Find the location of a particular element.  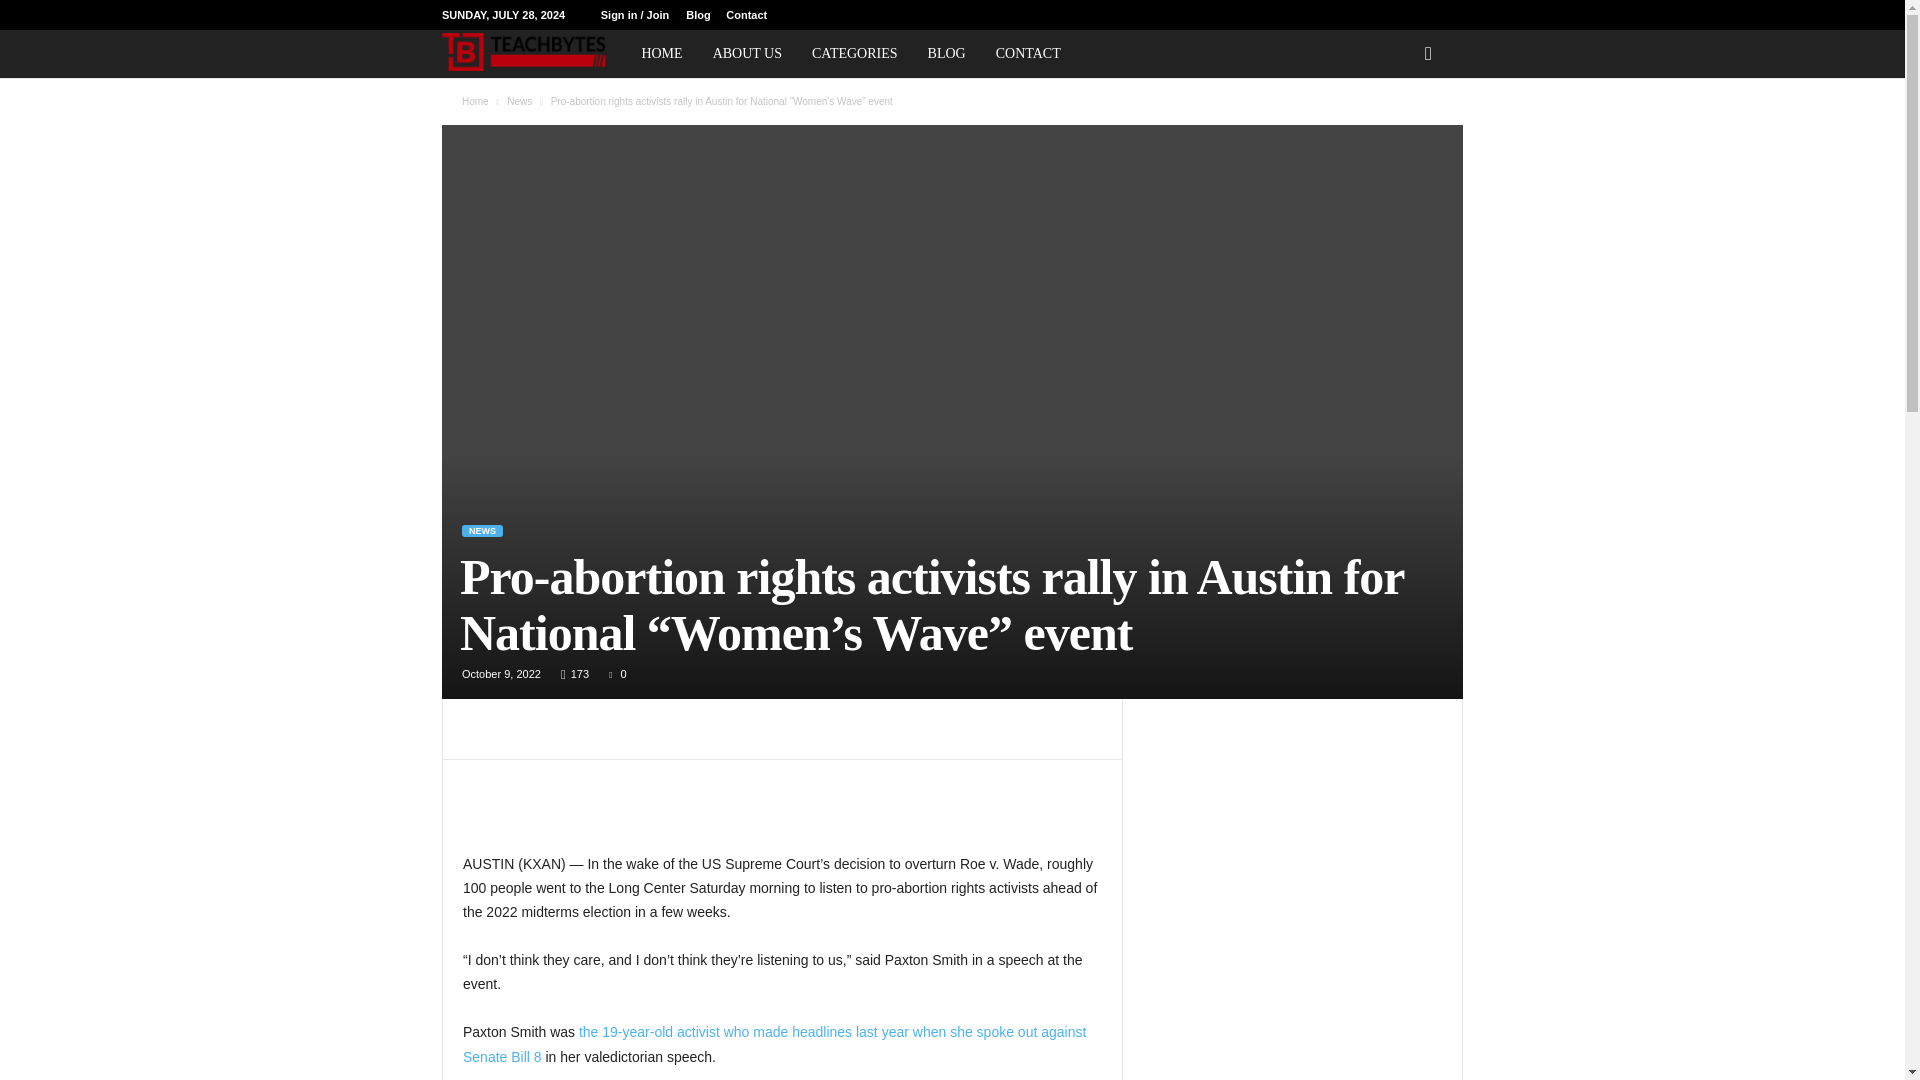

HOME is located at coordinates (660, 54).